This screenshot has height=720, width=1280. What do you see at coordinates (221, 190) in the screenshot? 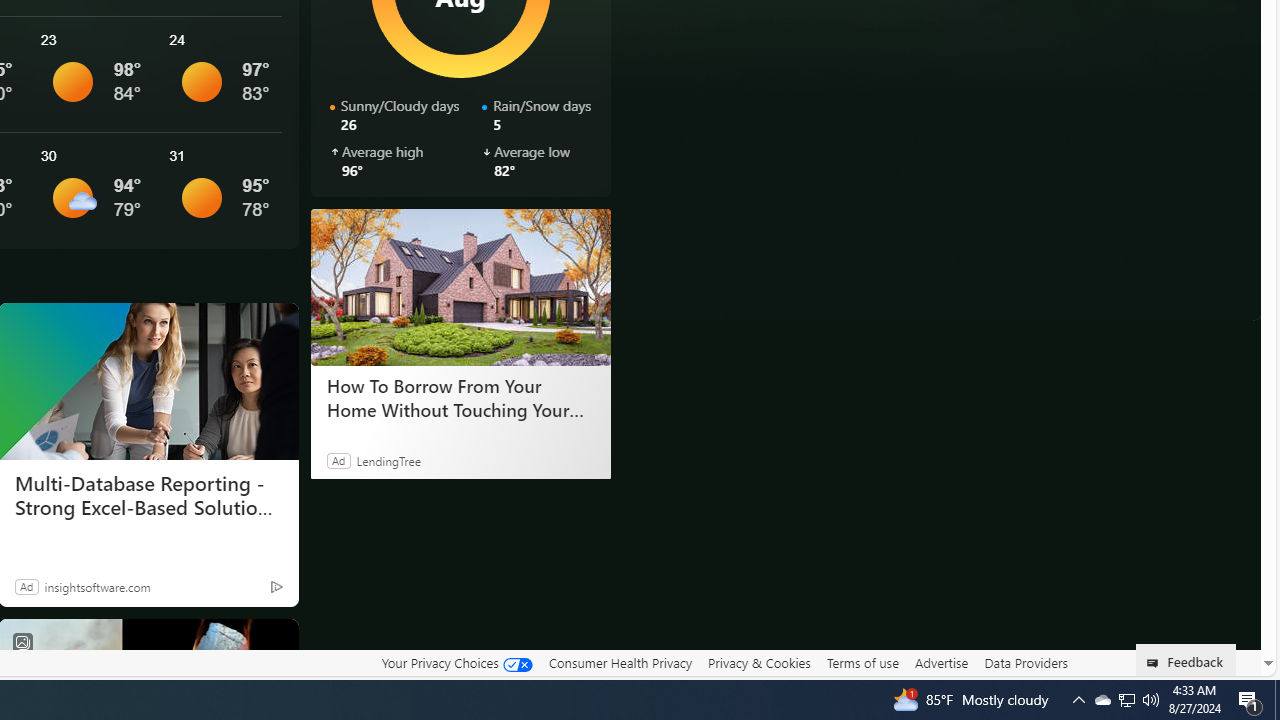
I see `See More Details` at bounding box center [221, 190].